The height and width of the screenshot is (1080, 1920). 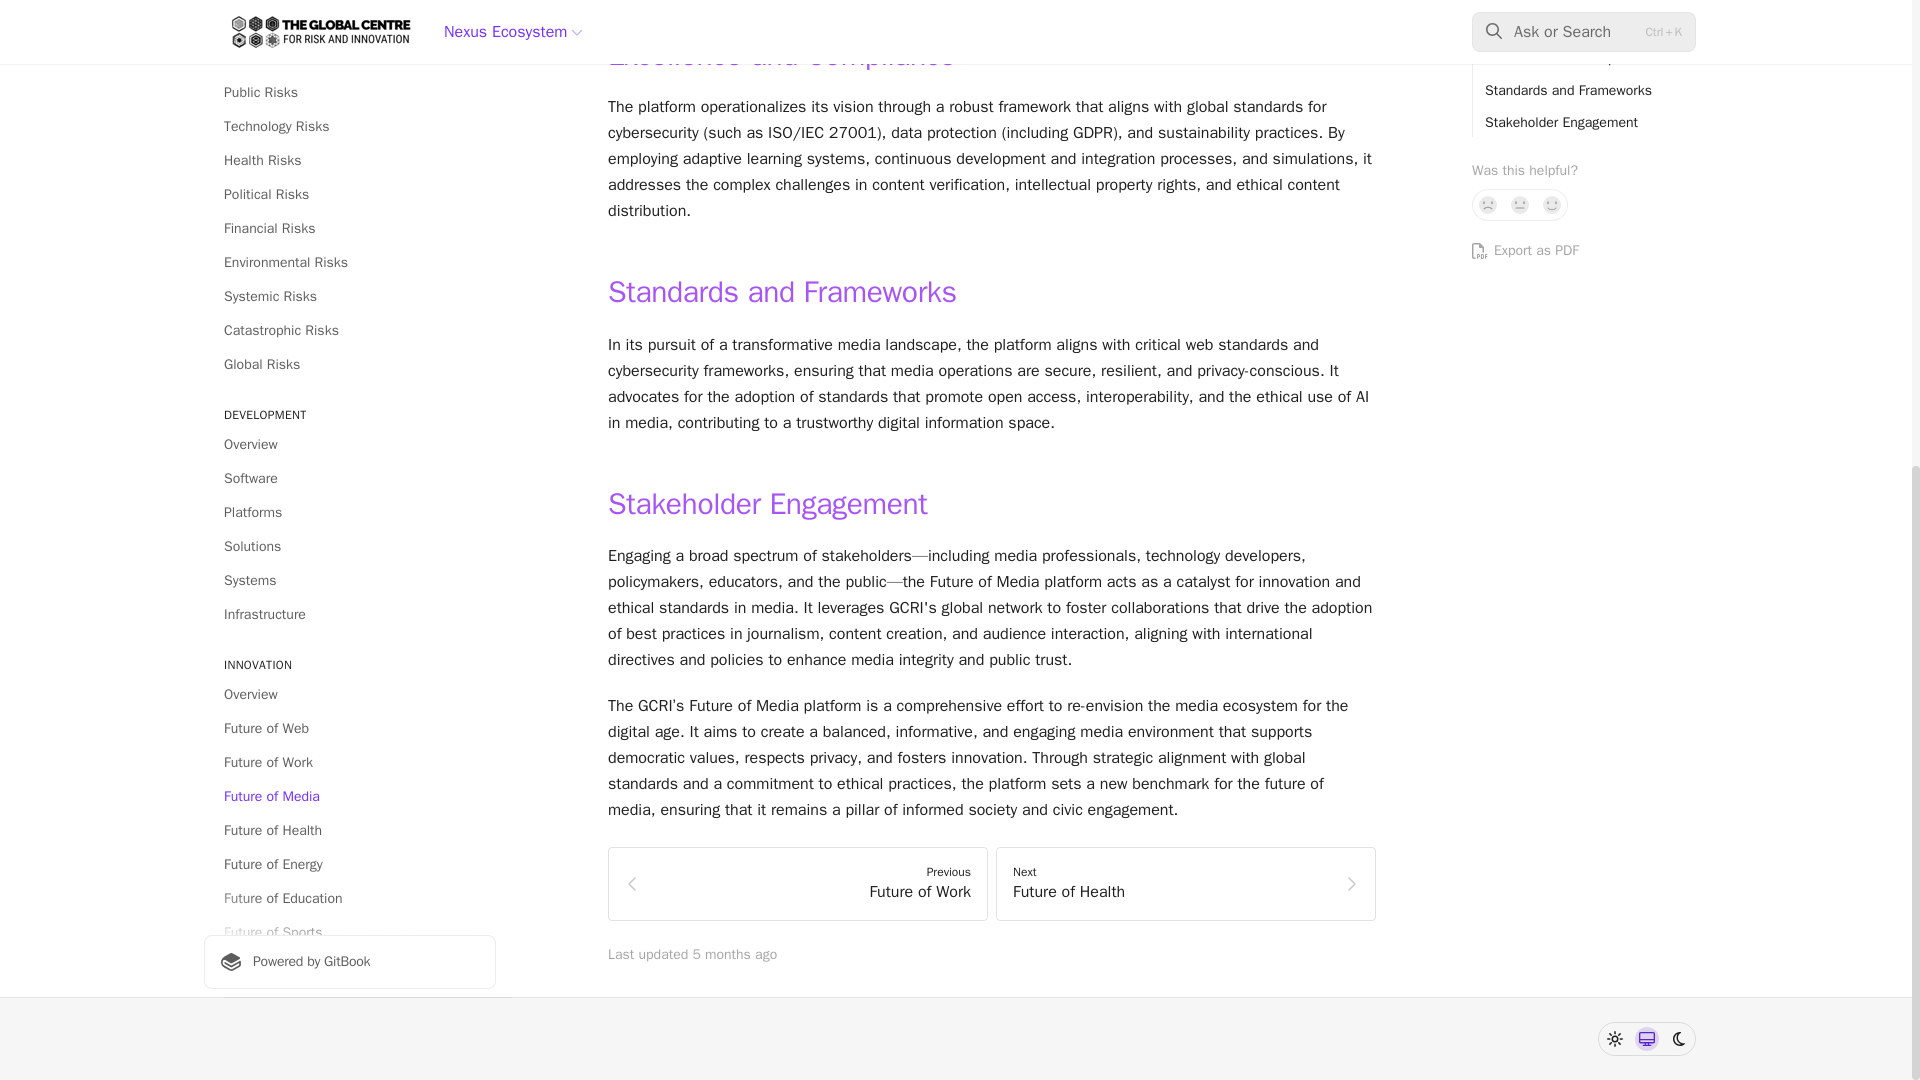 What do you see at coordinates (349, 128) in the screenshot?
I see `Future of Energy` at bounding box center [349, 128].